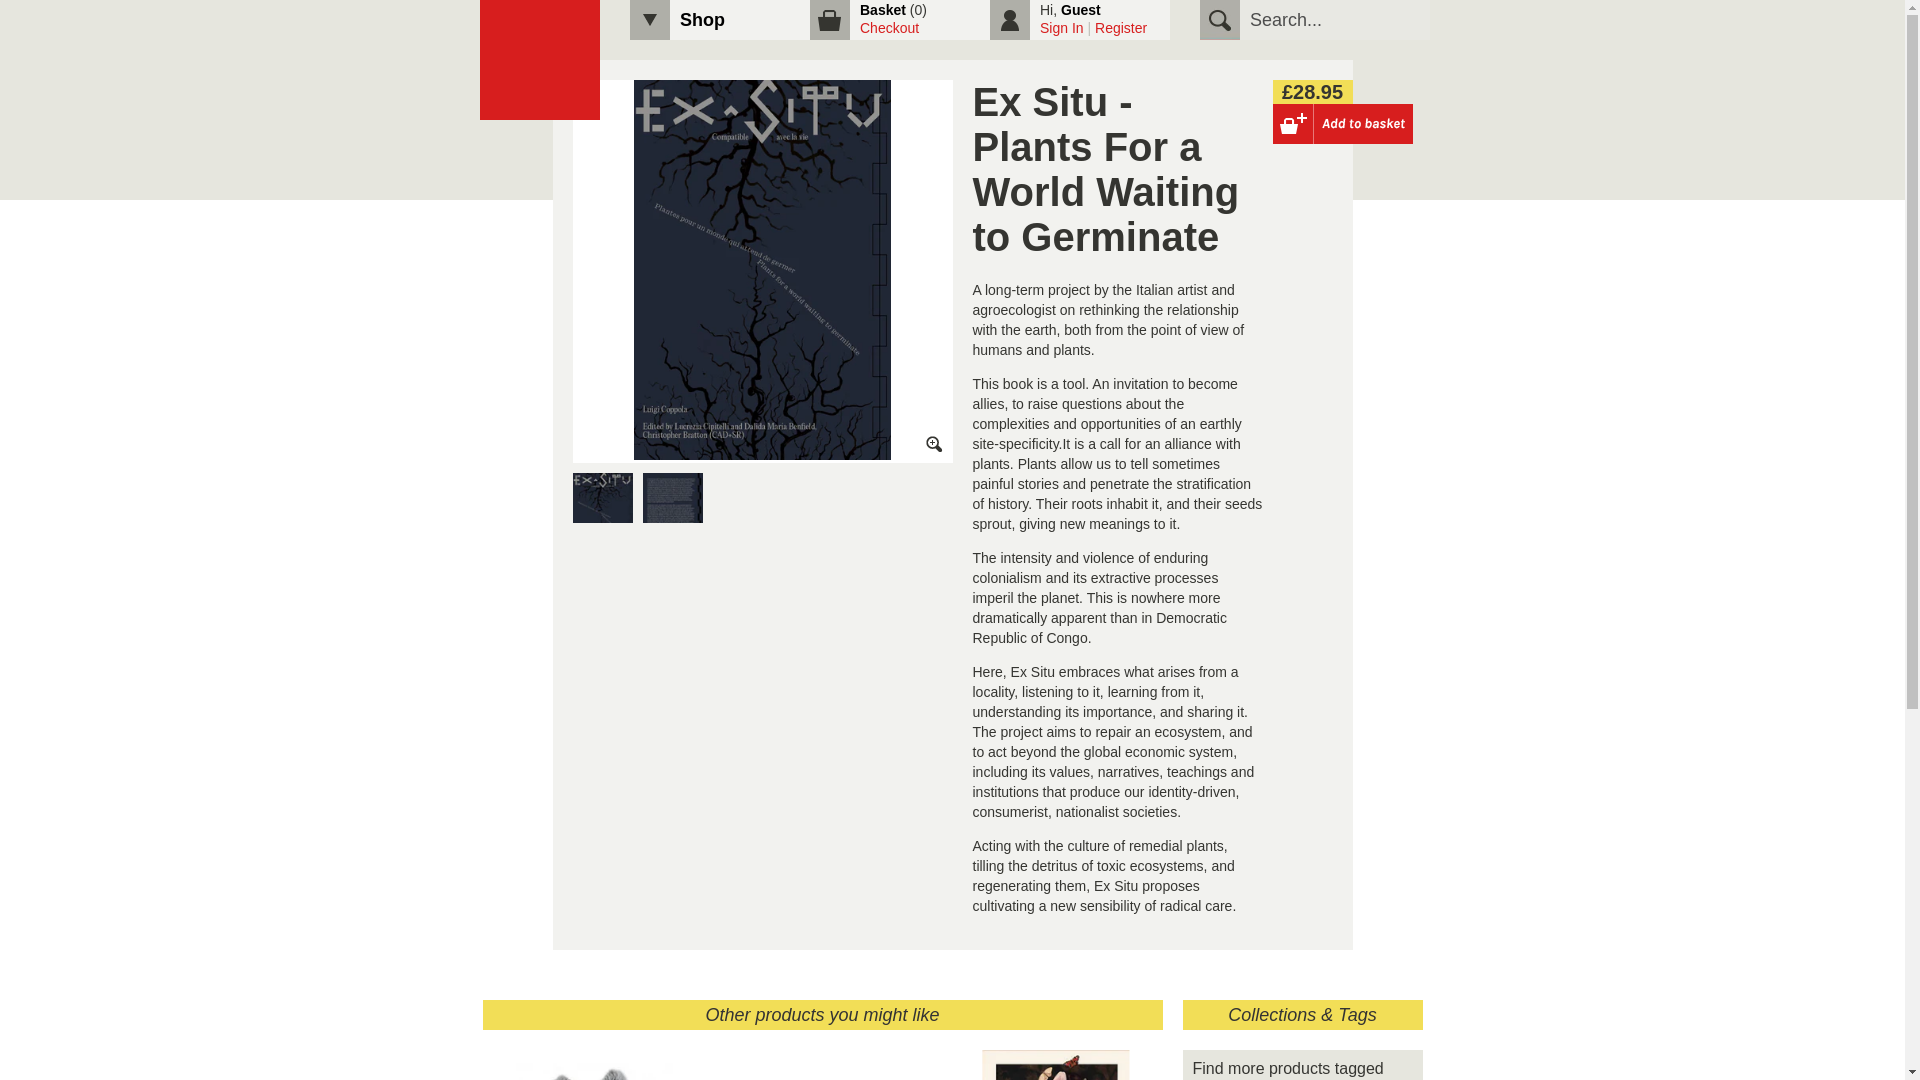 The height and width of the screenshot is (1080, 1920). Describe the element at coordinates (1054, 1075) in the screenshot. I see `The Flower Oracle` at that location.